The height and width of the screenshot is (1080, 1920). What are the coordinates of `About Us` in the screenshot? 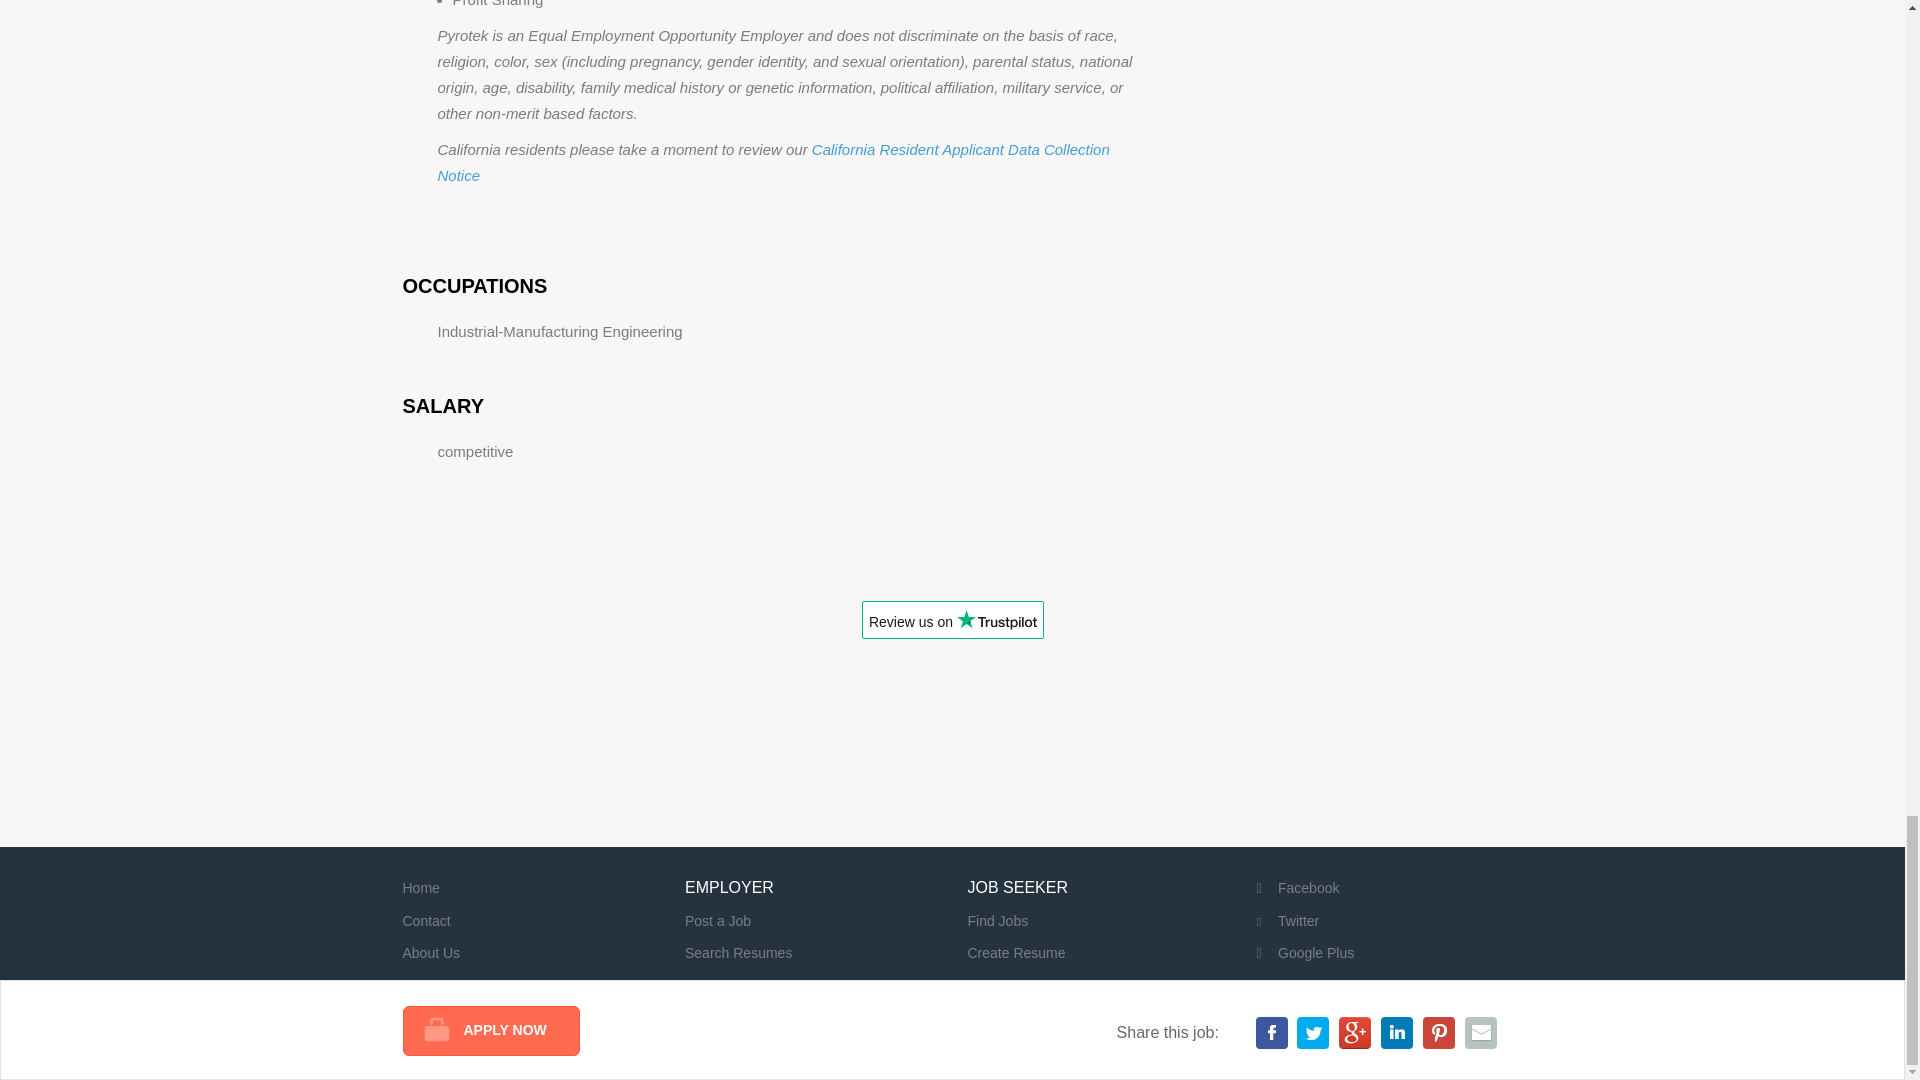 It's located at (430, 953).